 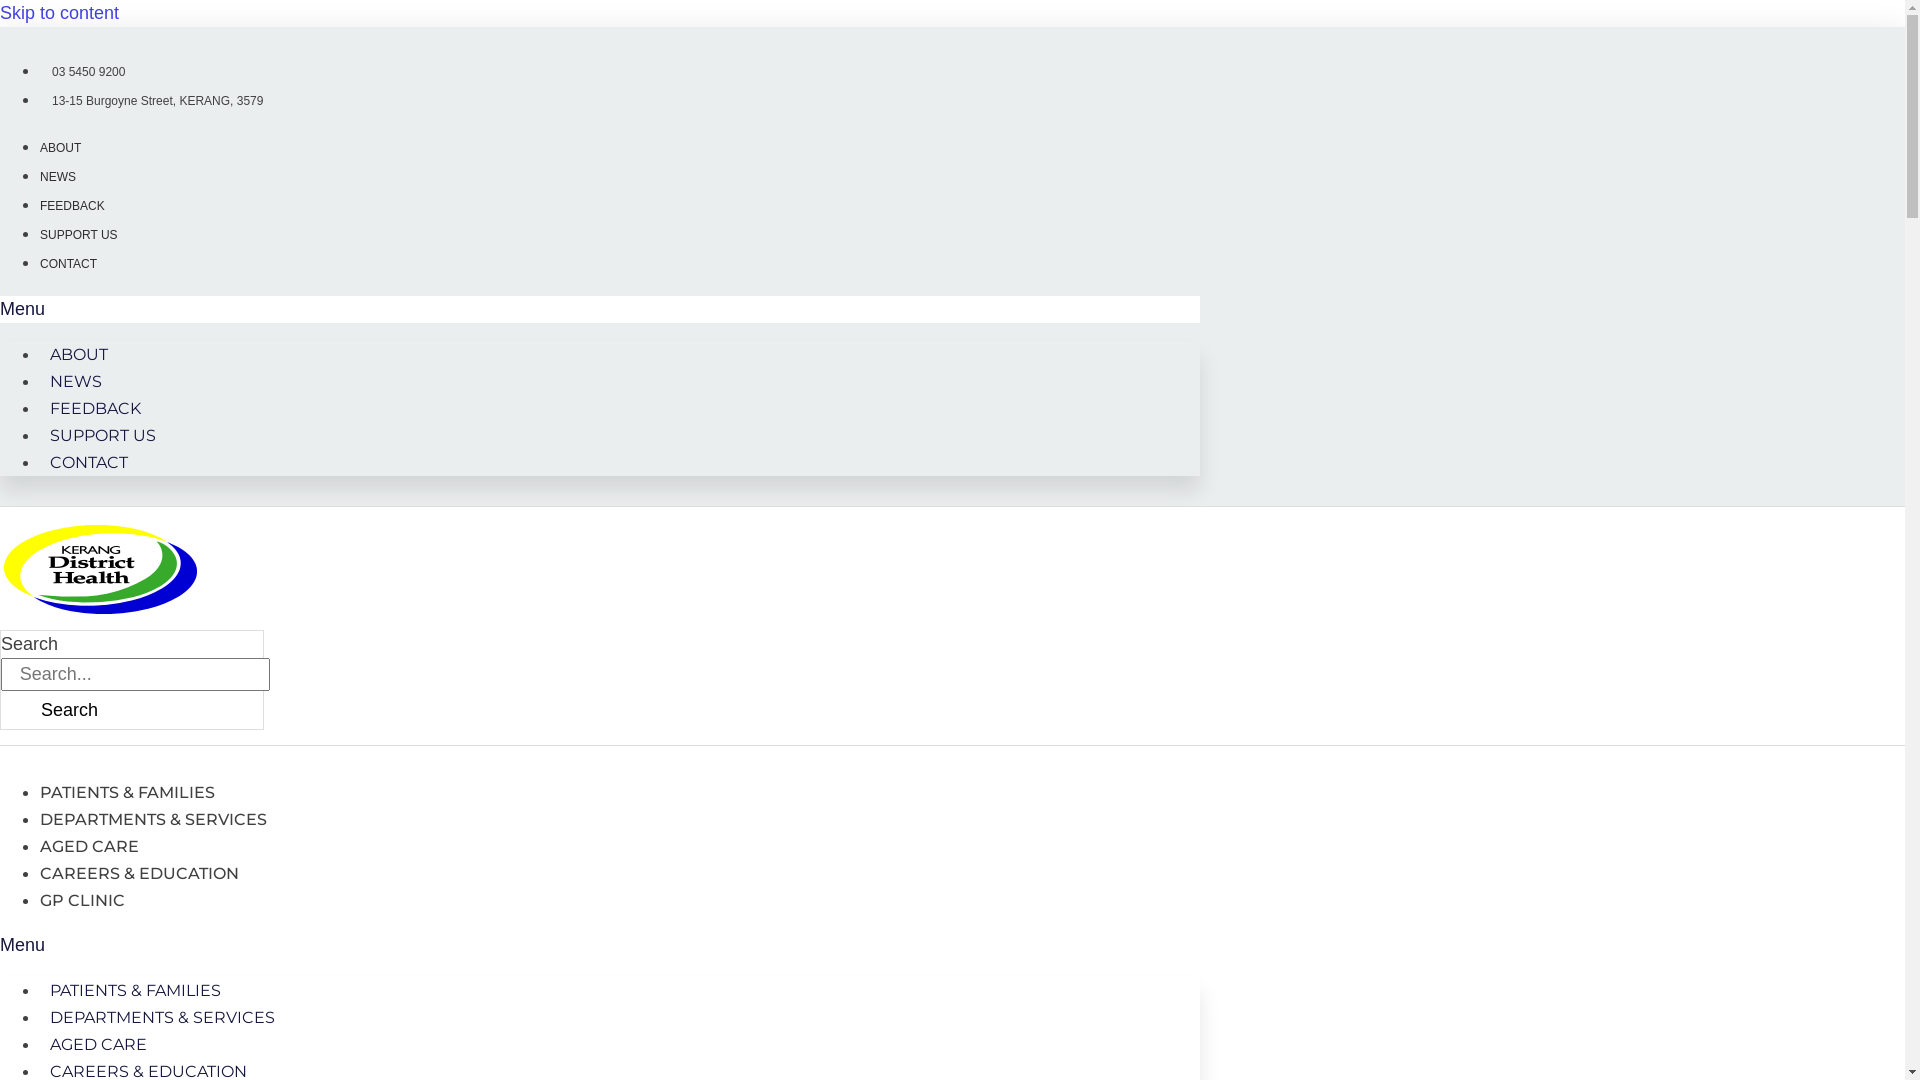 I want to click on ABOUT, so click(x=60, y=148).